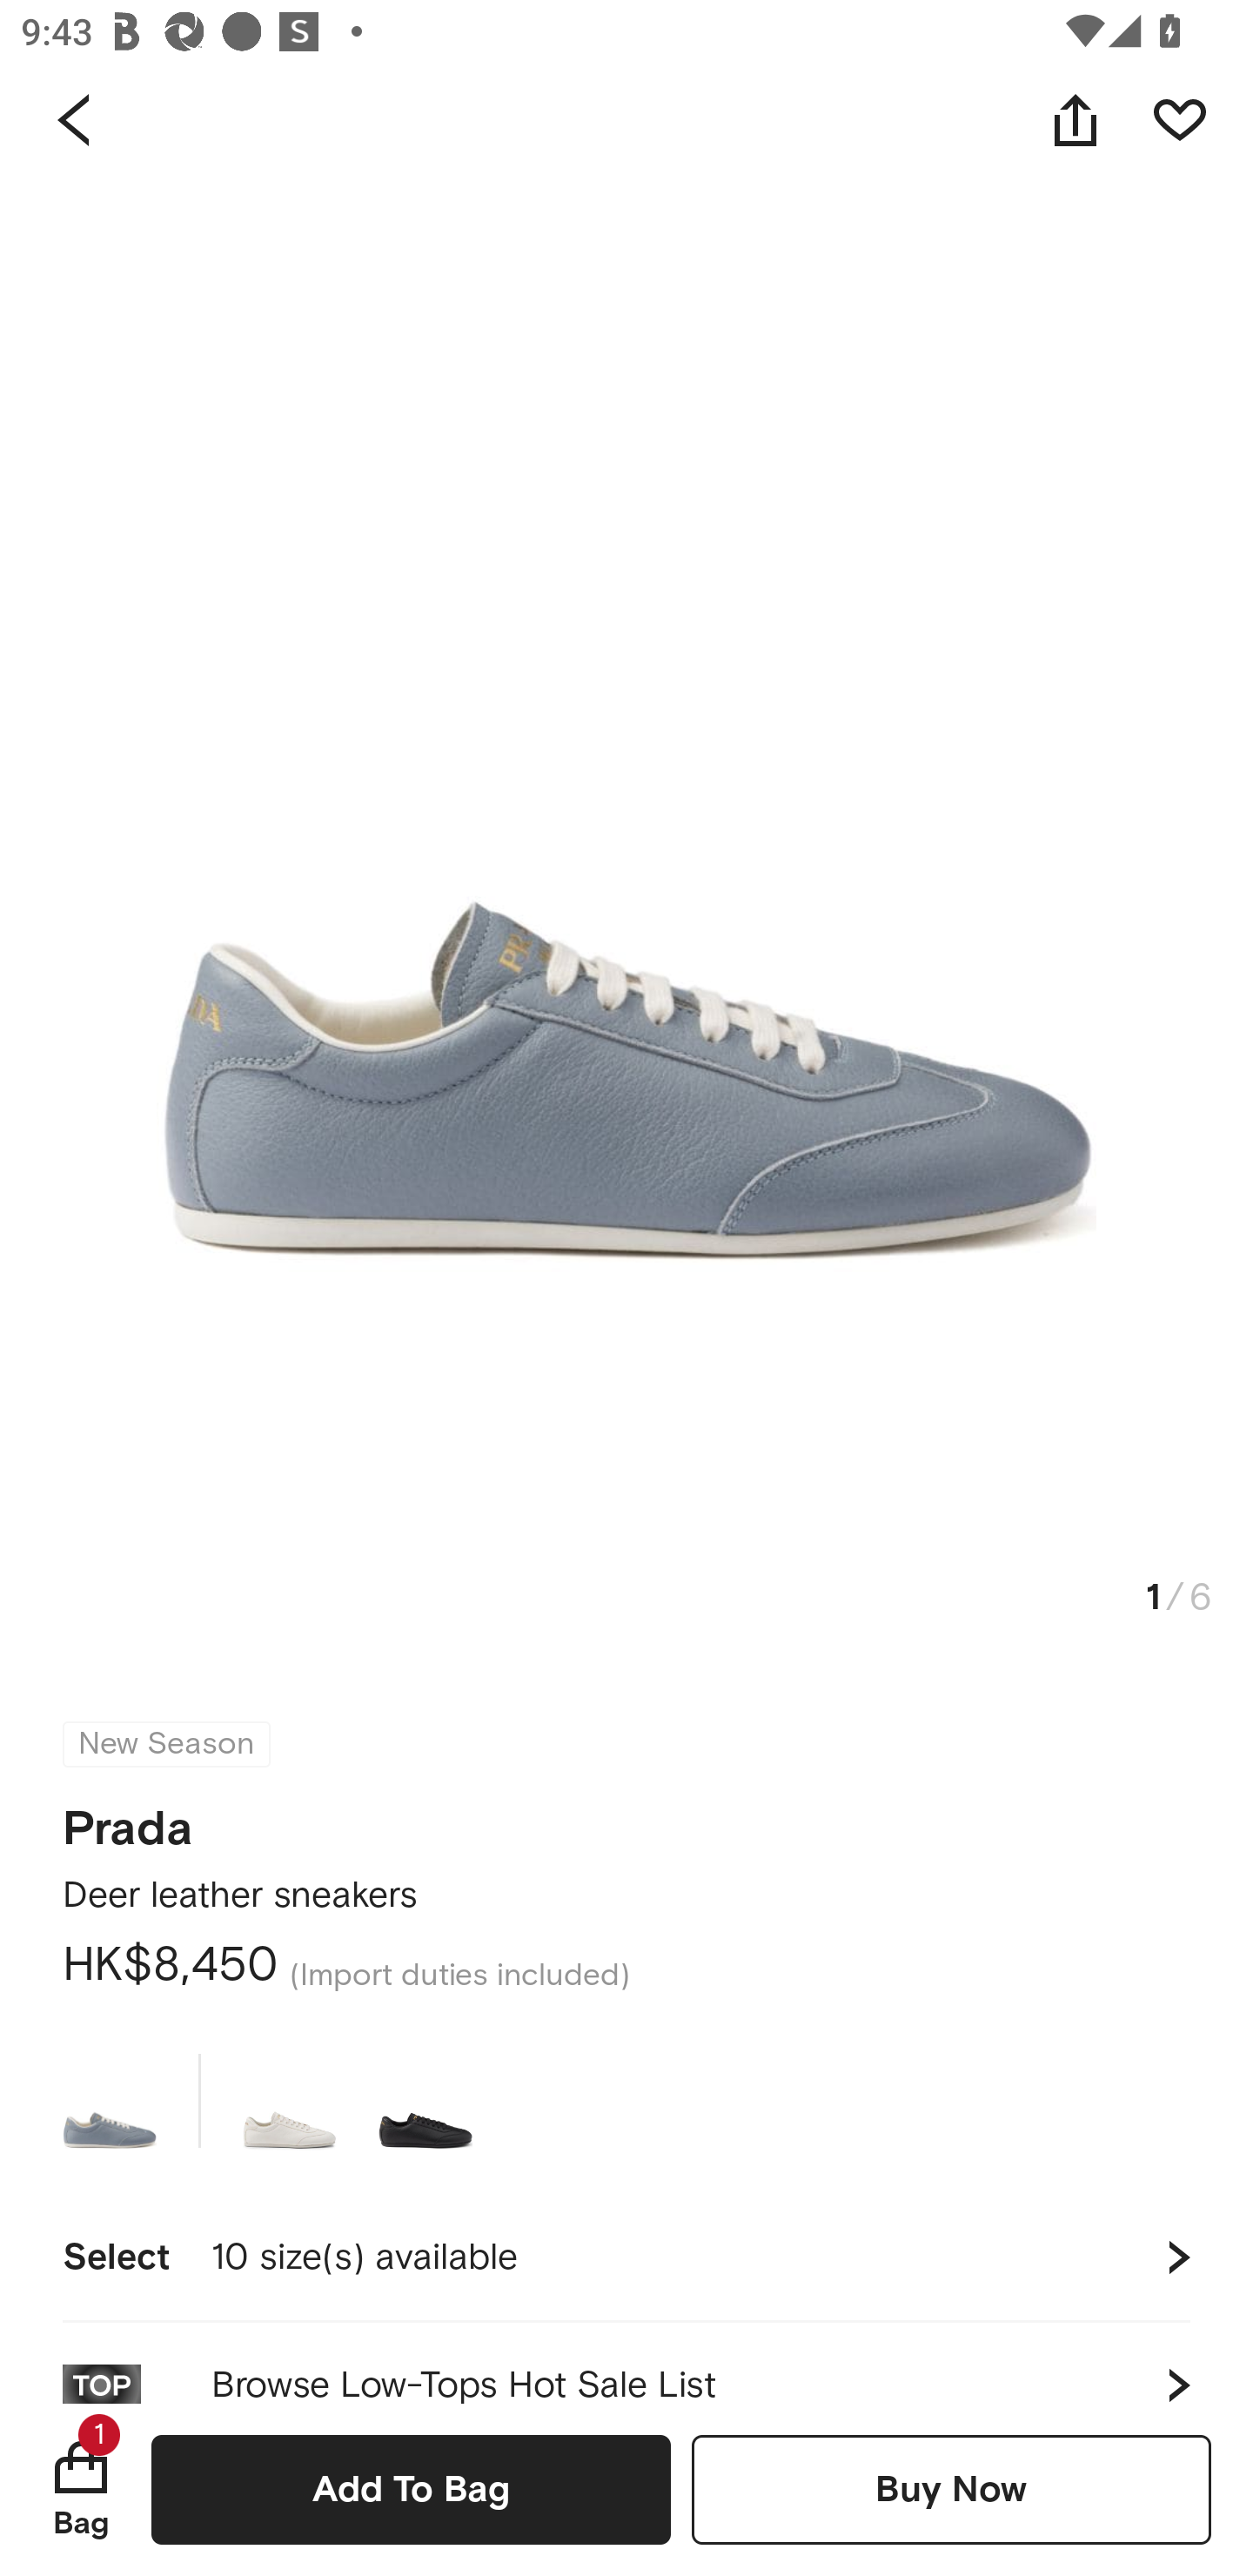  I want to click on Browse Low-Tops Hot Sale List, so click(626, 2363).